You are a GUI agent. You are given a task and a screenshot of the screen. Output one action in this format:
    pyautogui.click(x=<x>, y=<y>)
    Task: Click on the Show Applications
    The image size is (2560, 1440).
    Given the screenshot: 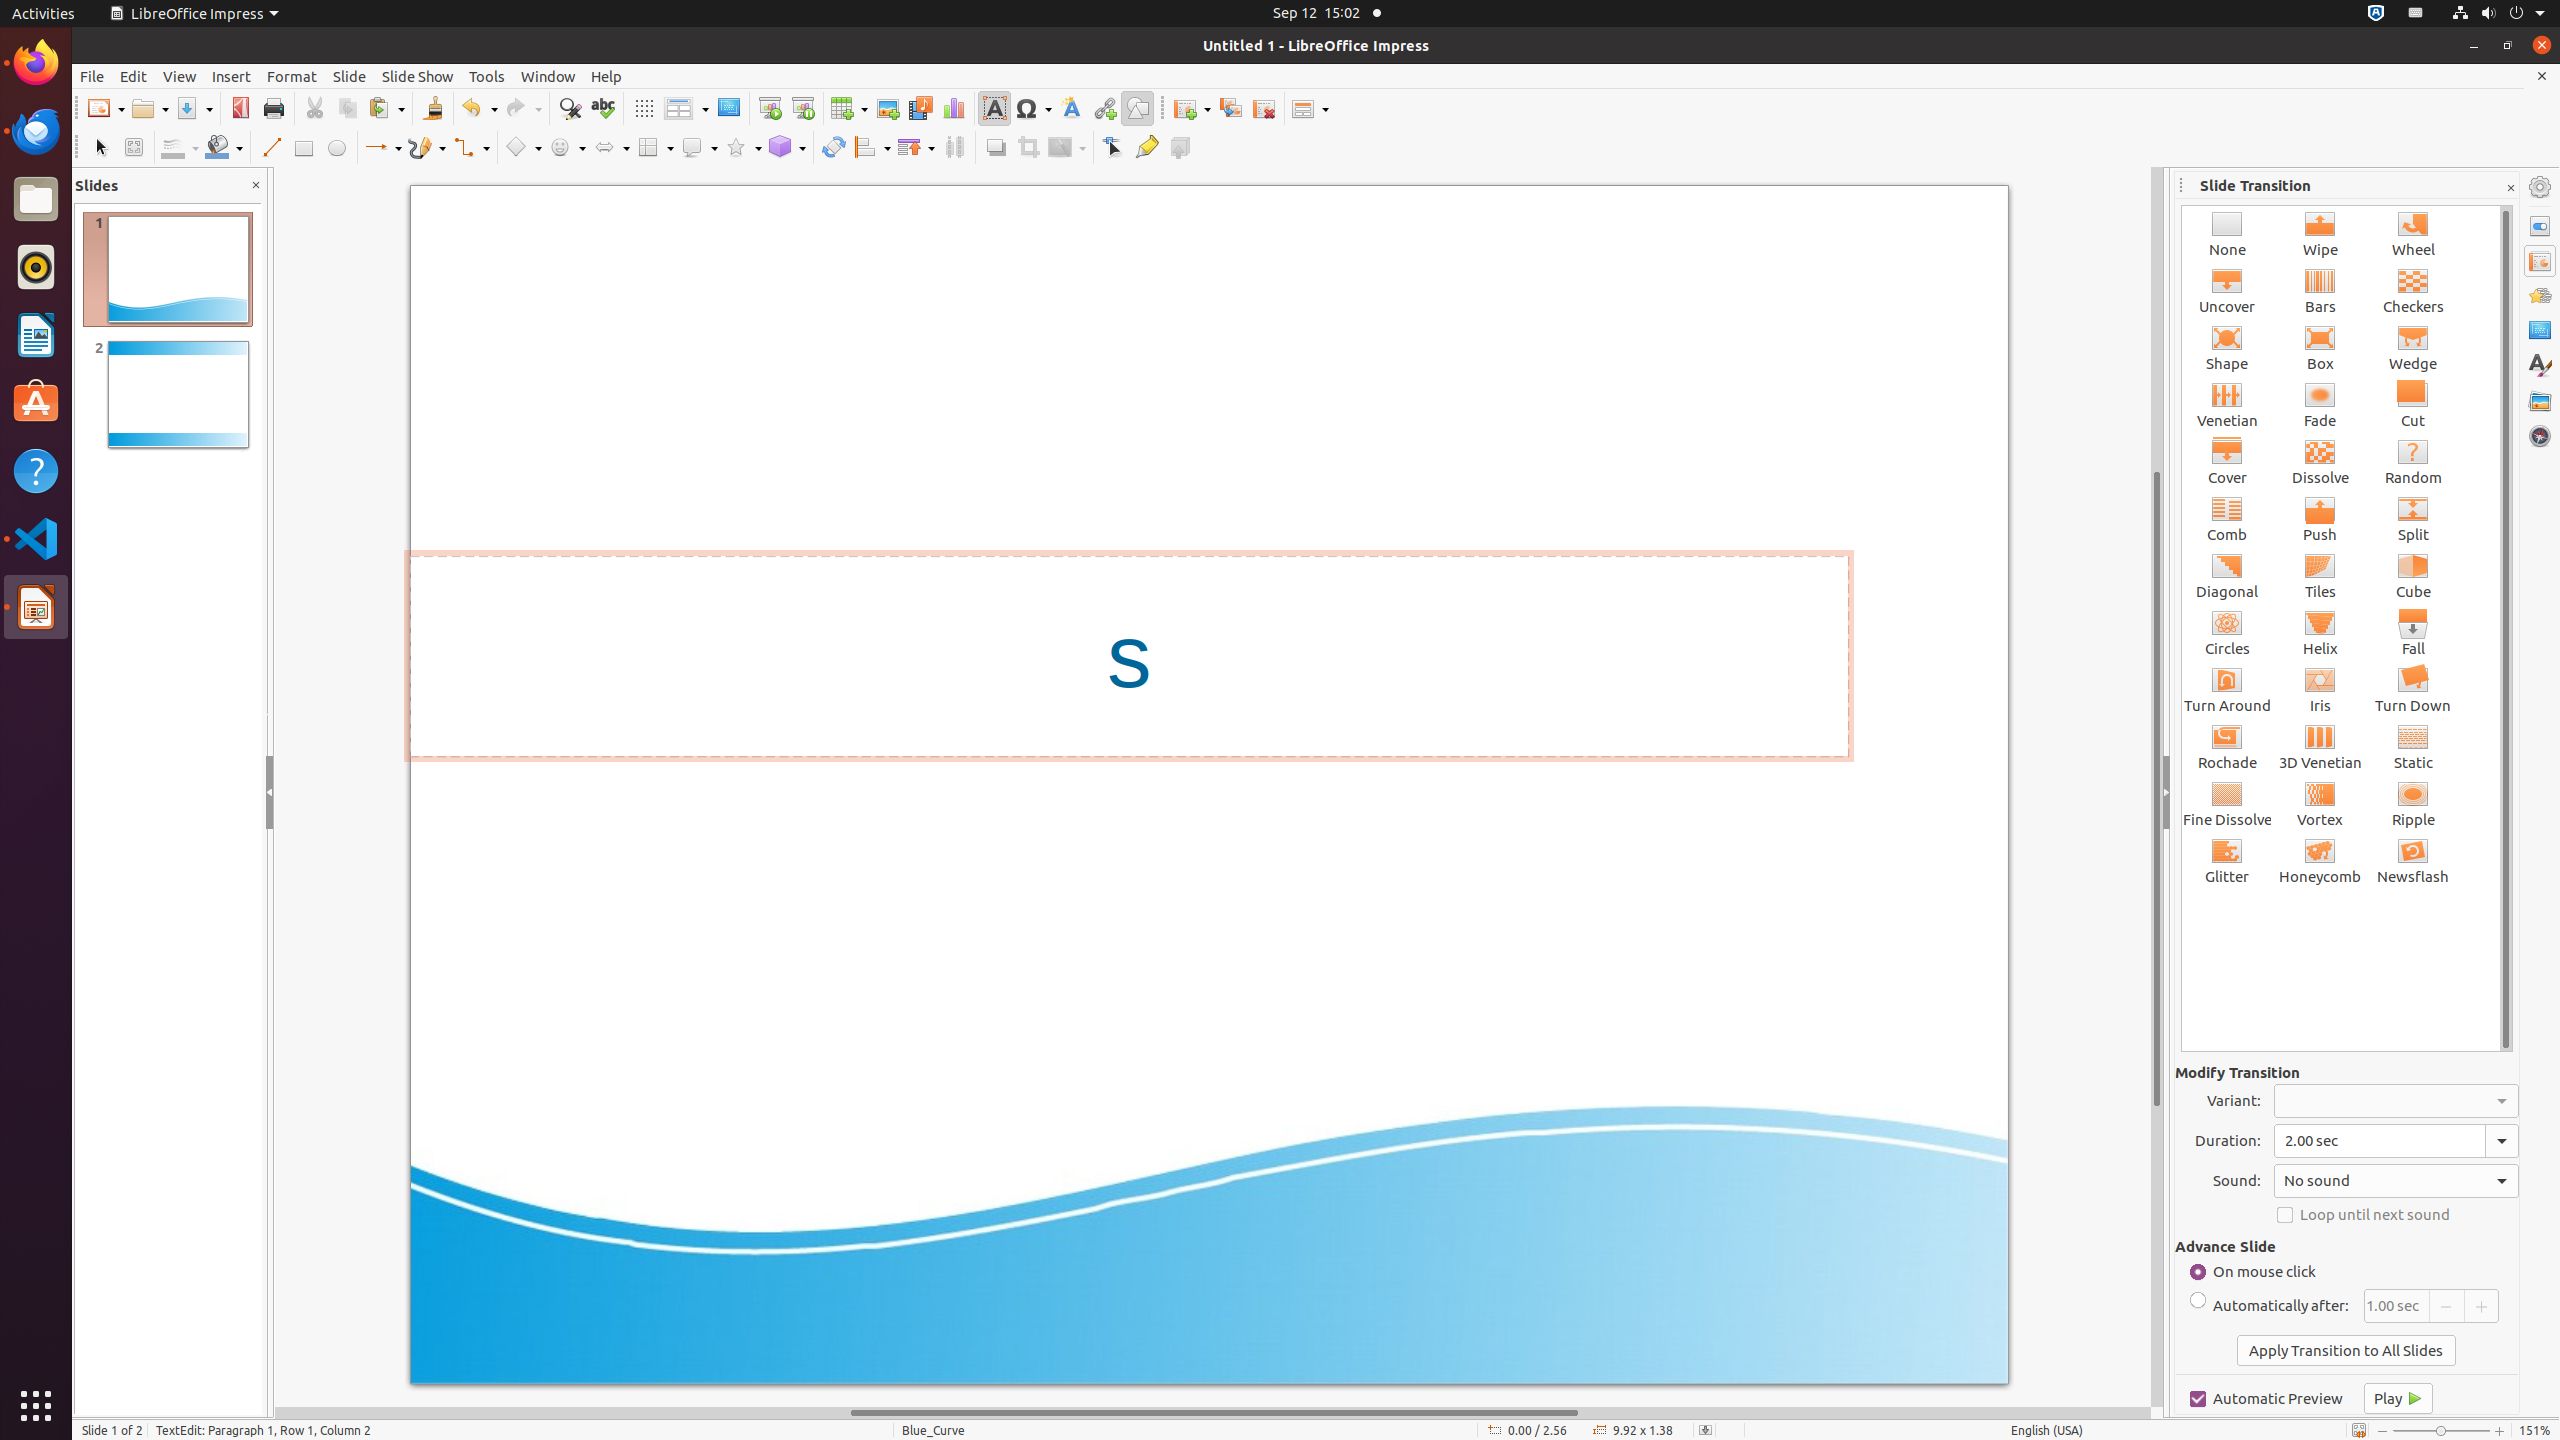 What is the action you would take?
    pyautogui.click(x=36, y=1406)
    